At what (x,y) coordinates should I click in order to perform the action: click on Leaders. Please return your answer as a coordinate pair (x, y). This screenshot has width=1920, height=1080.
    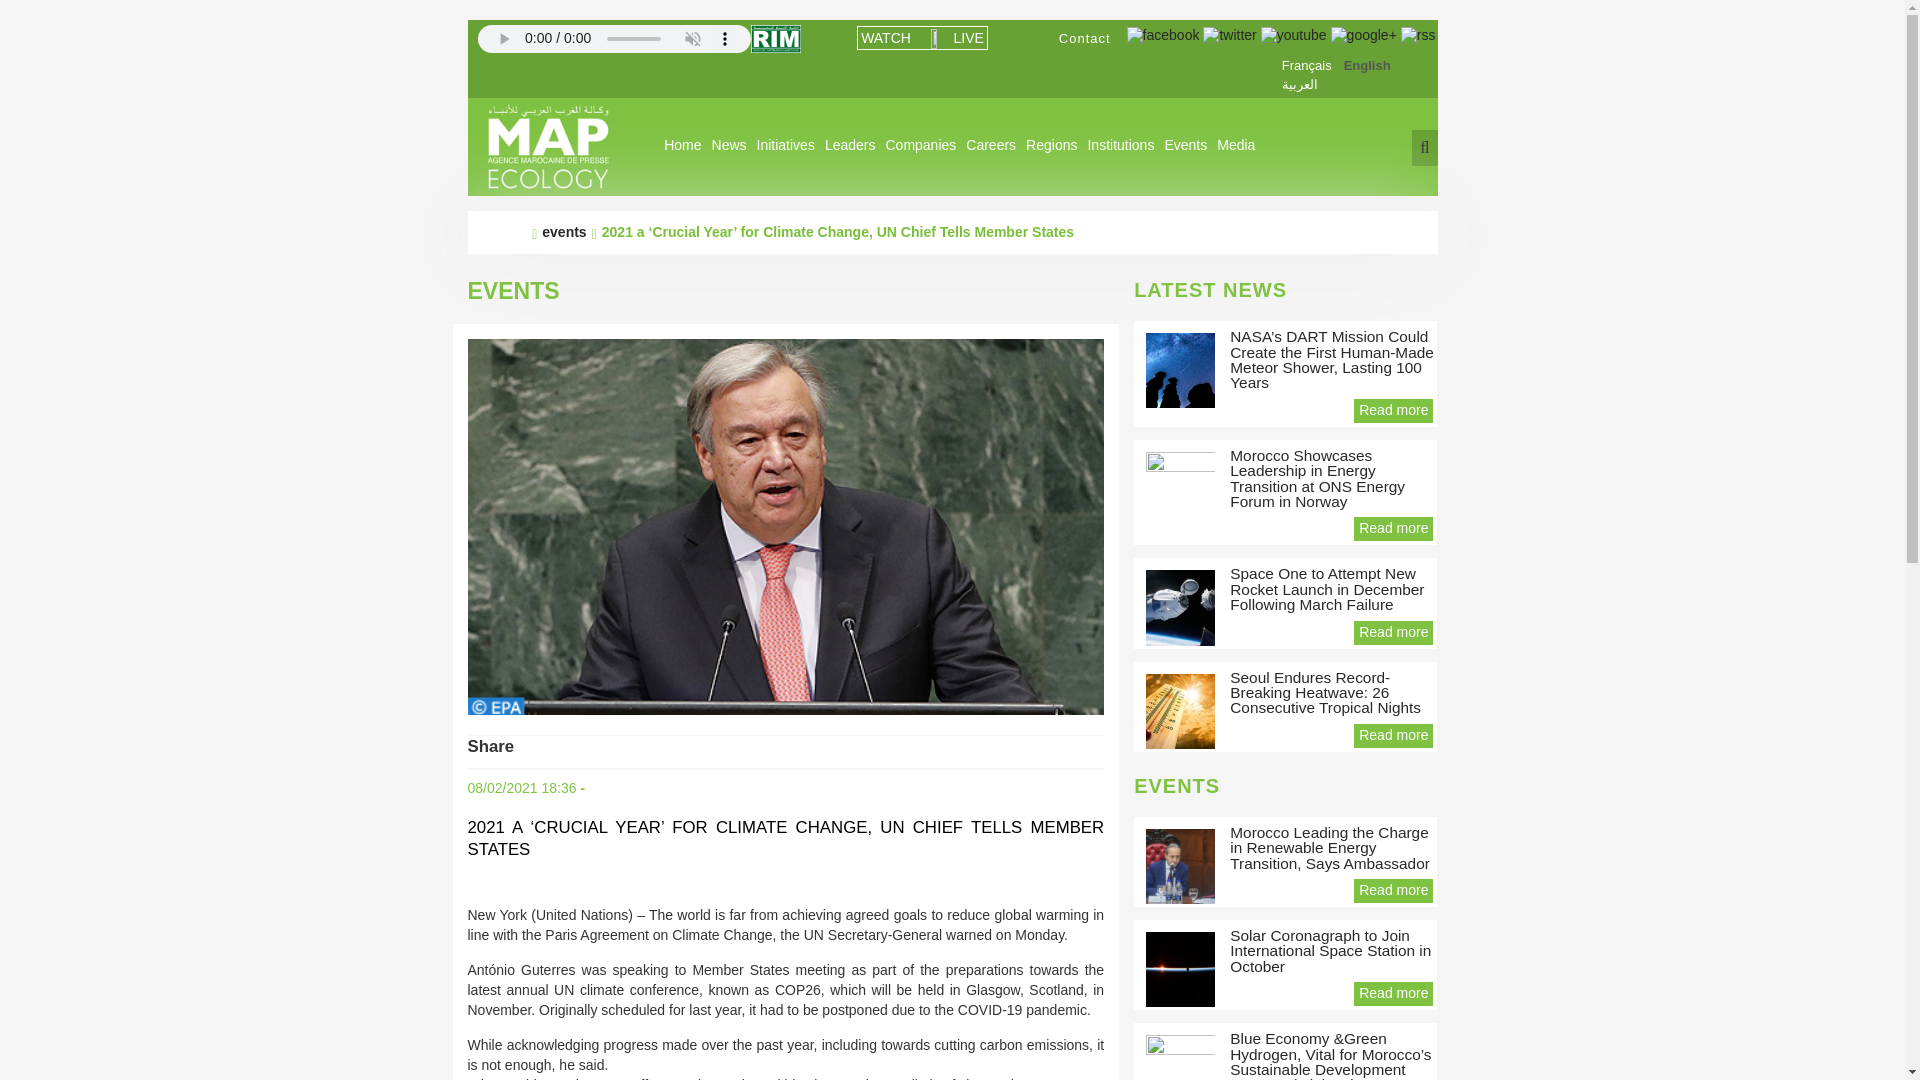
    Looking at the image, I should click on (850, 145).